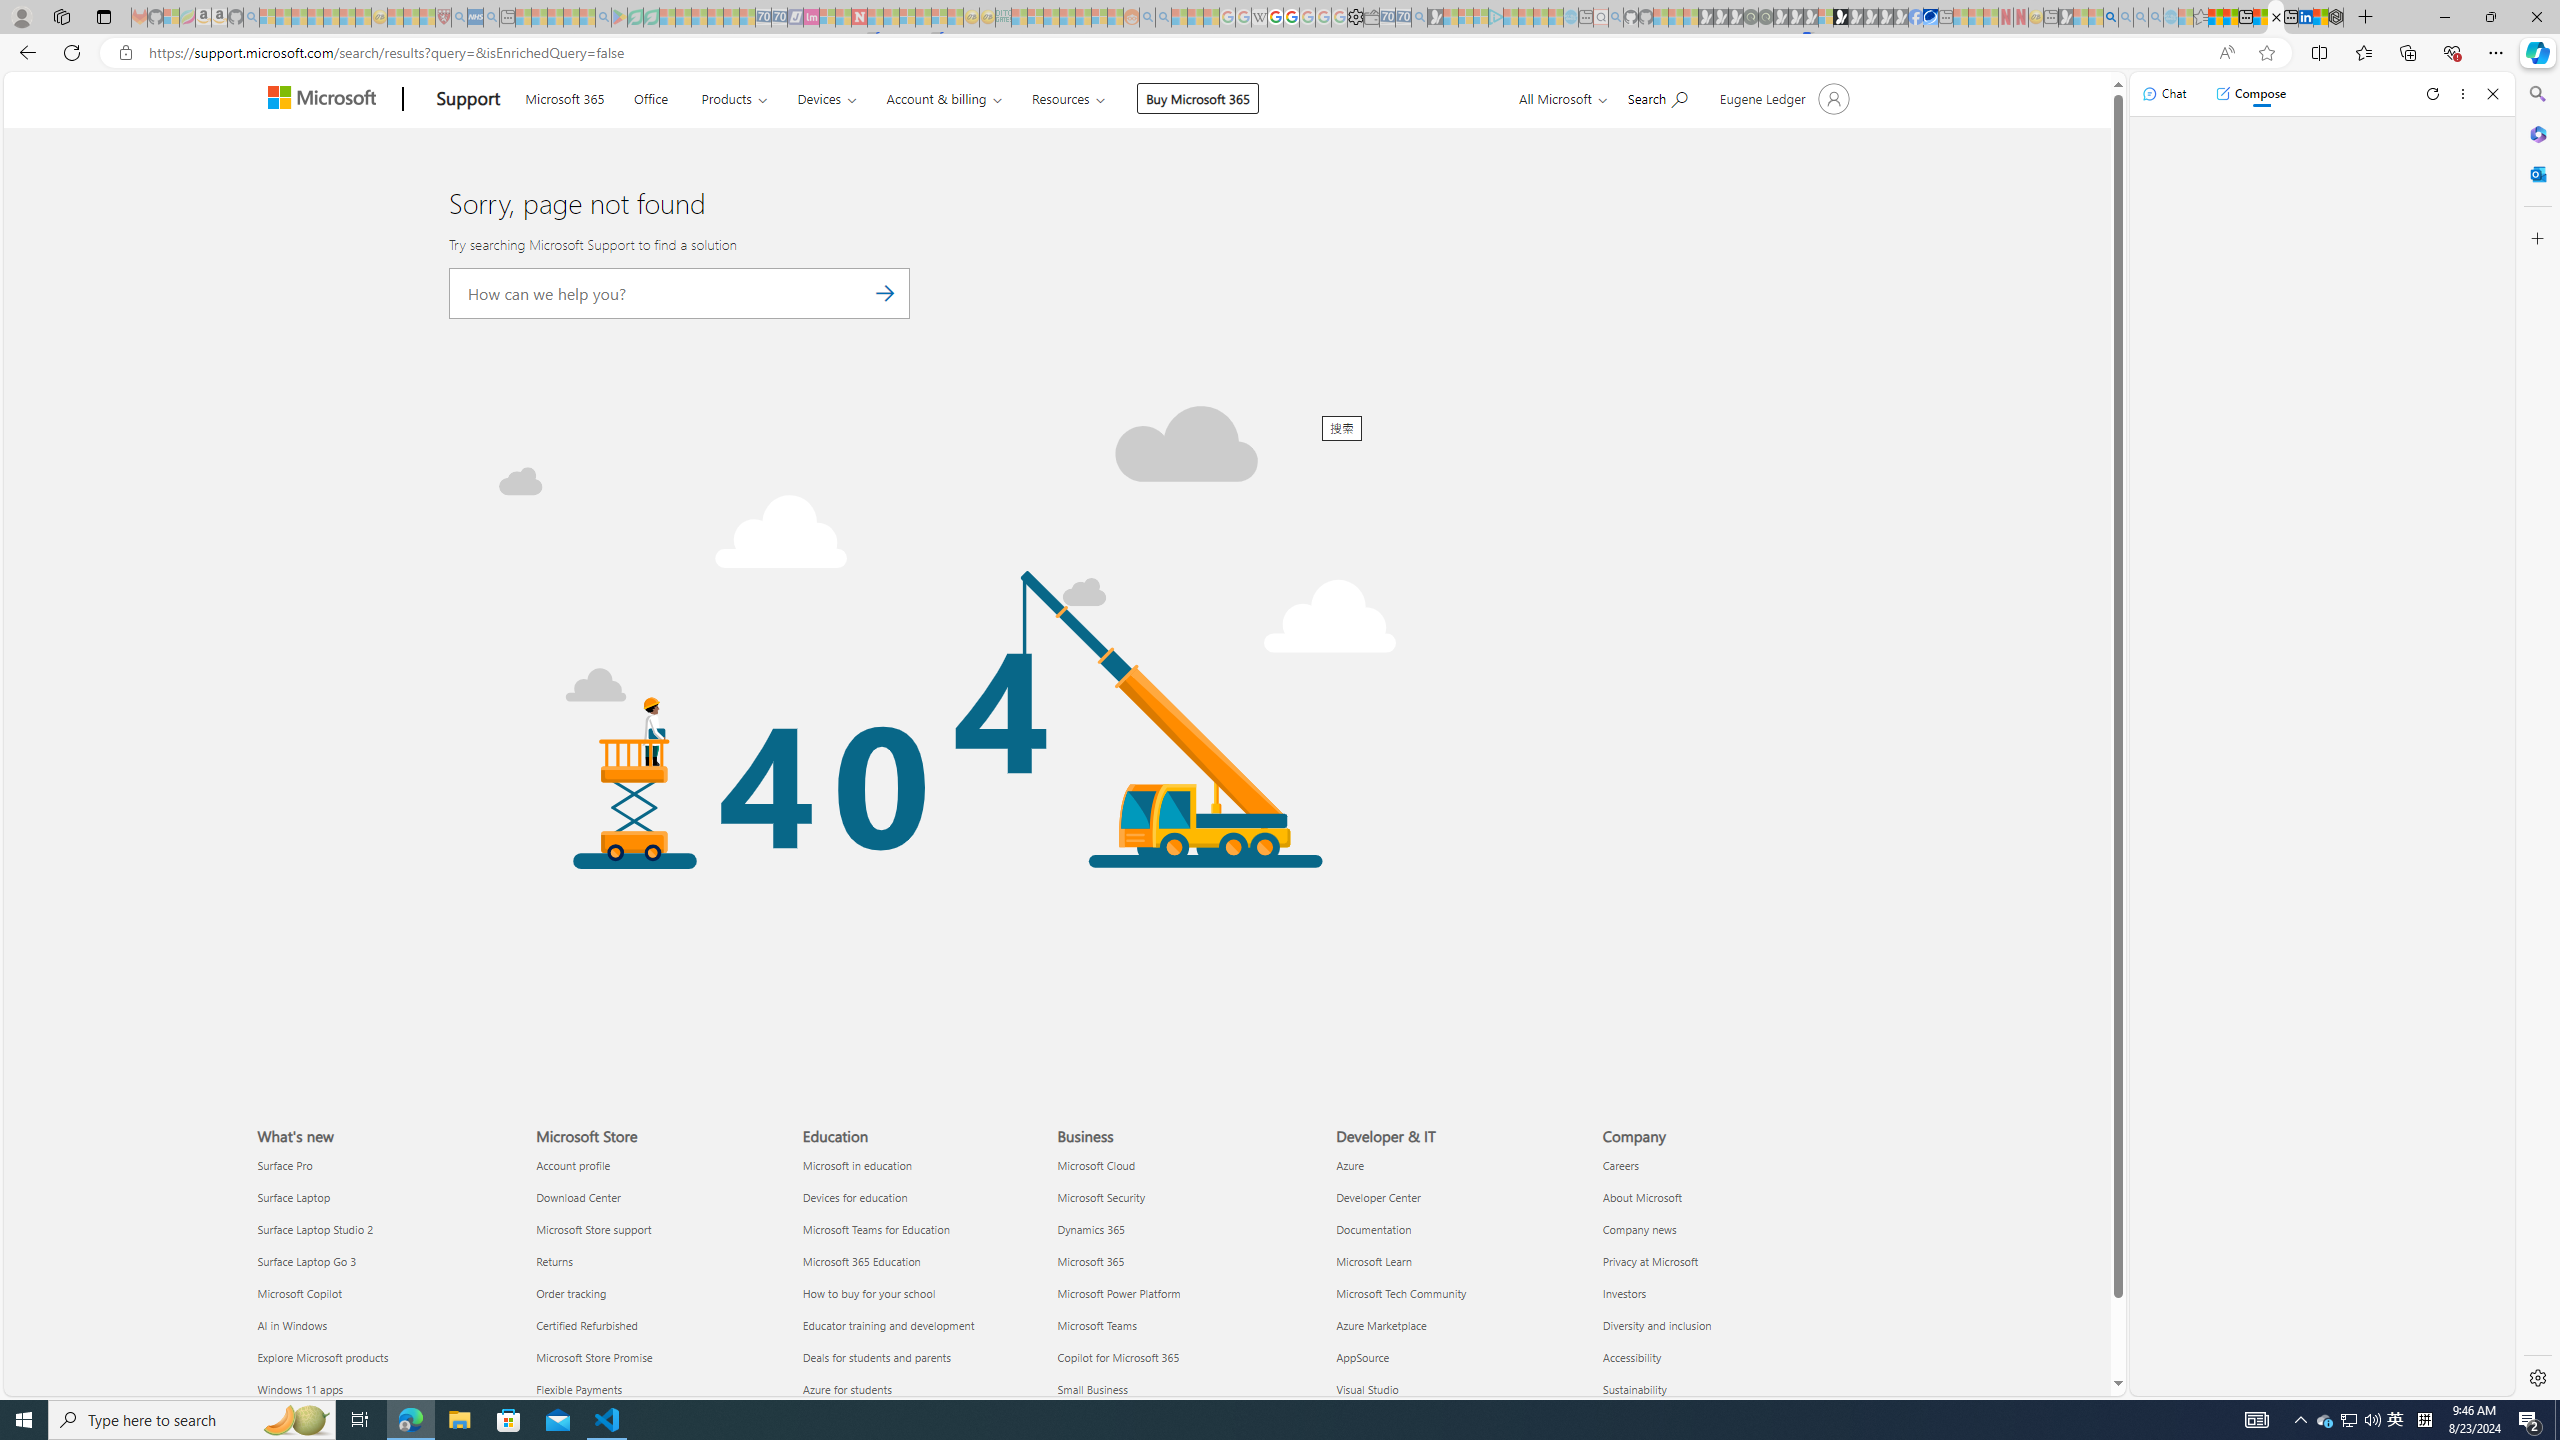 This screenshot has width=2560, height=1440. I want to click on Devices for education, so click(924, 1196).